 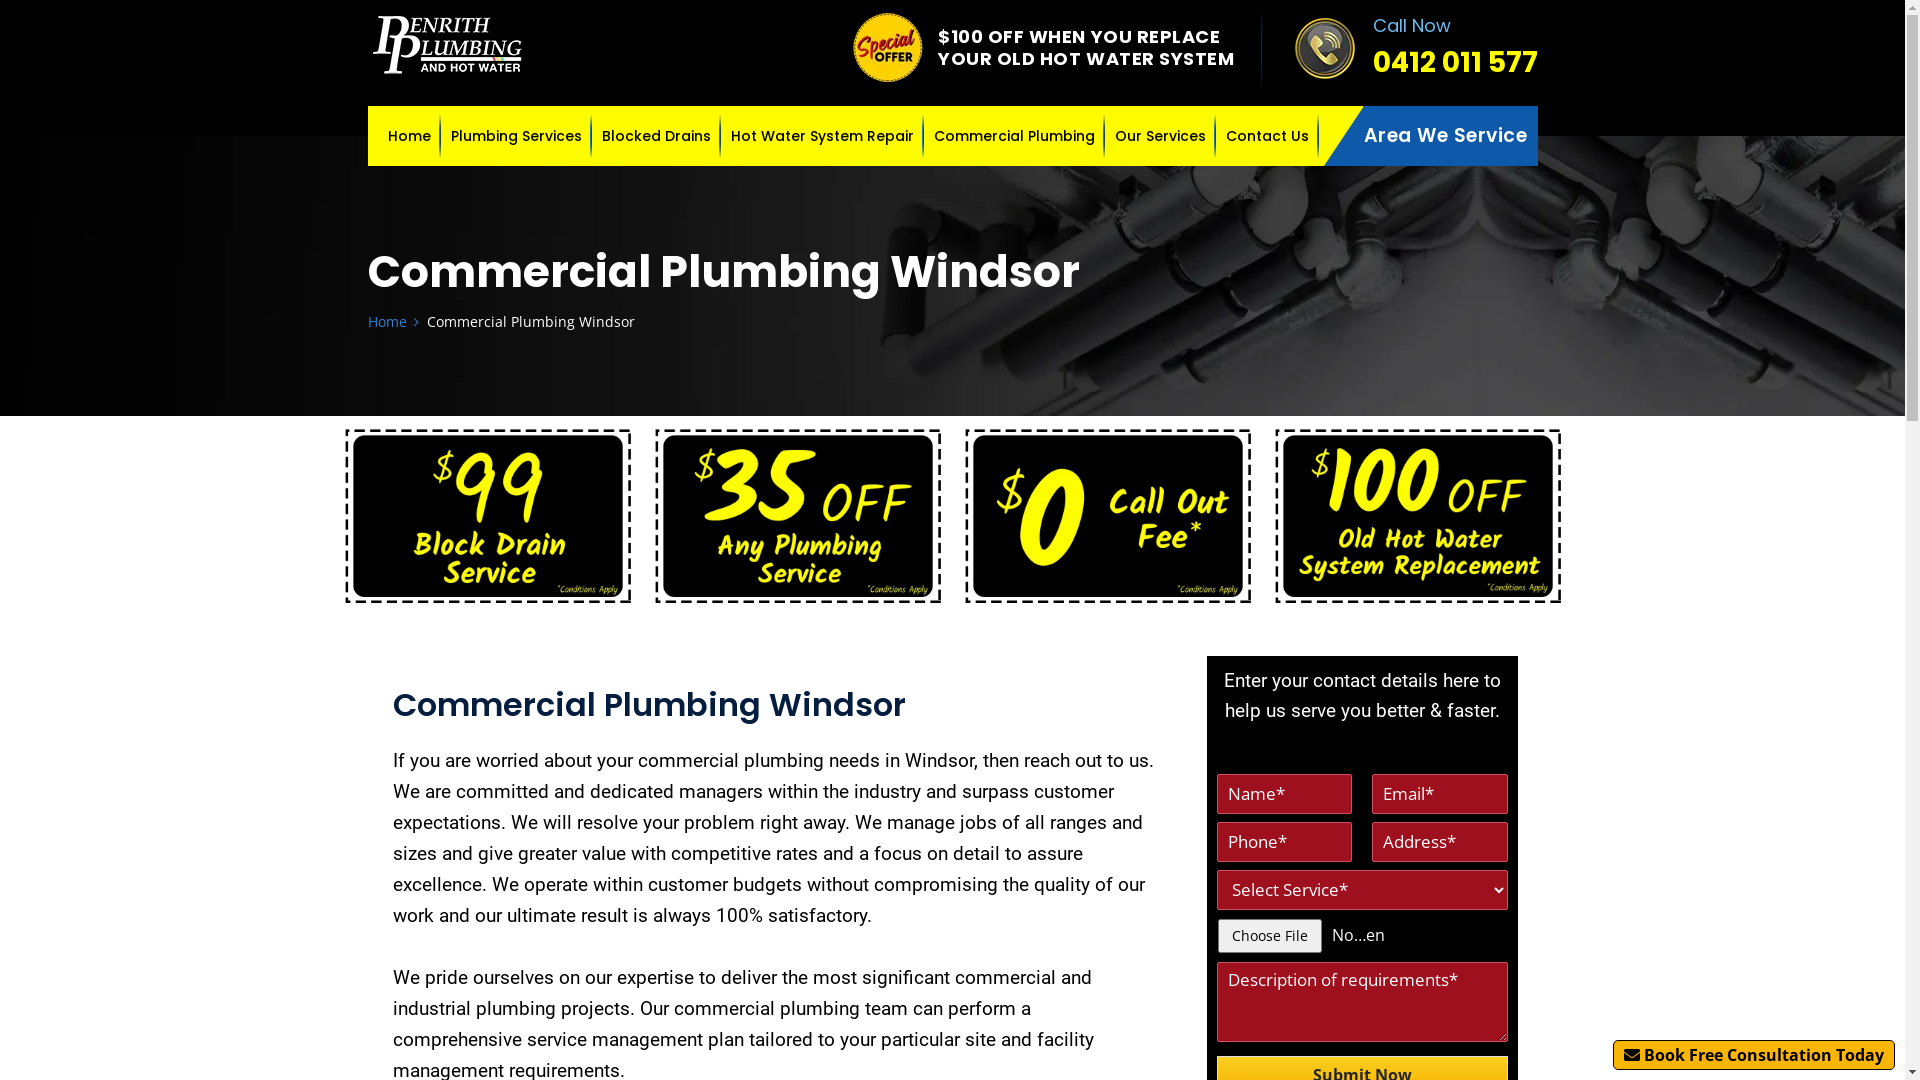 I want to click on Home, so click(x=410, y=136).